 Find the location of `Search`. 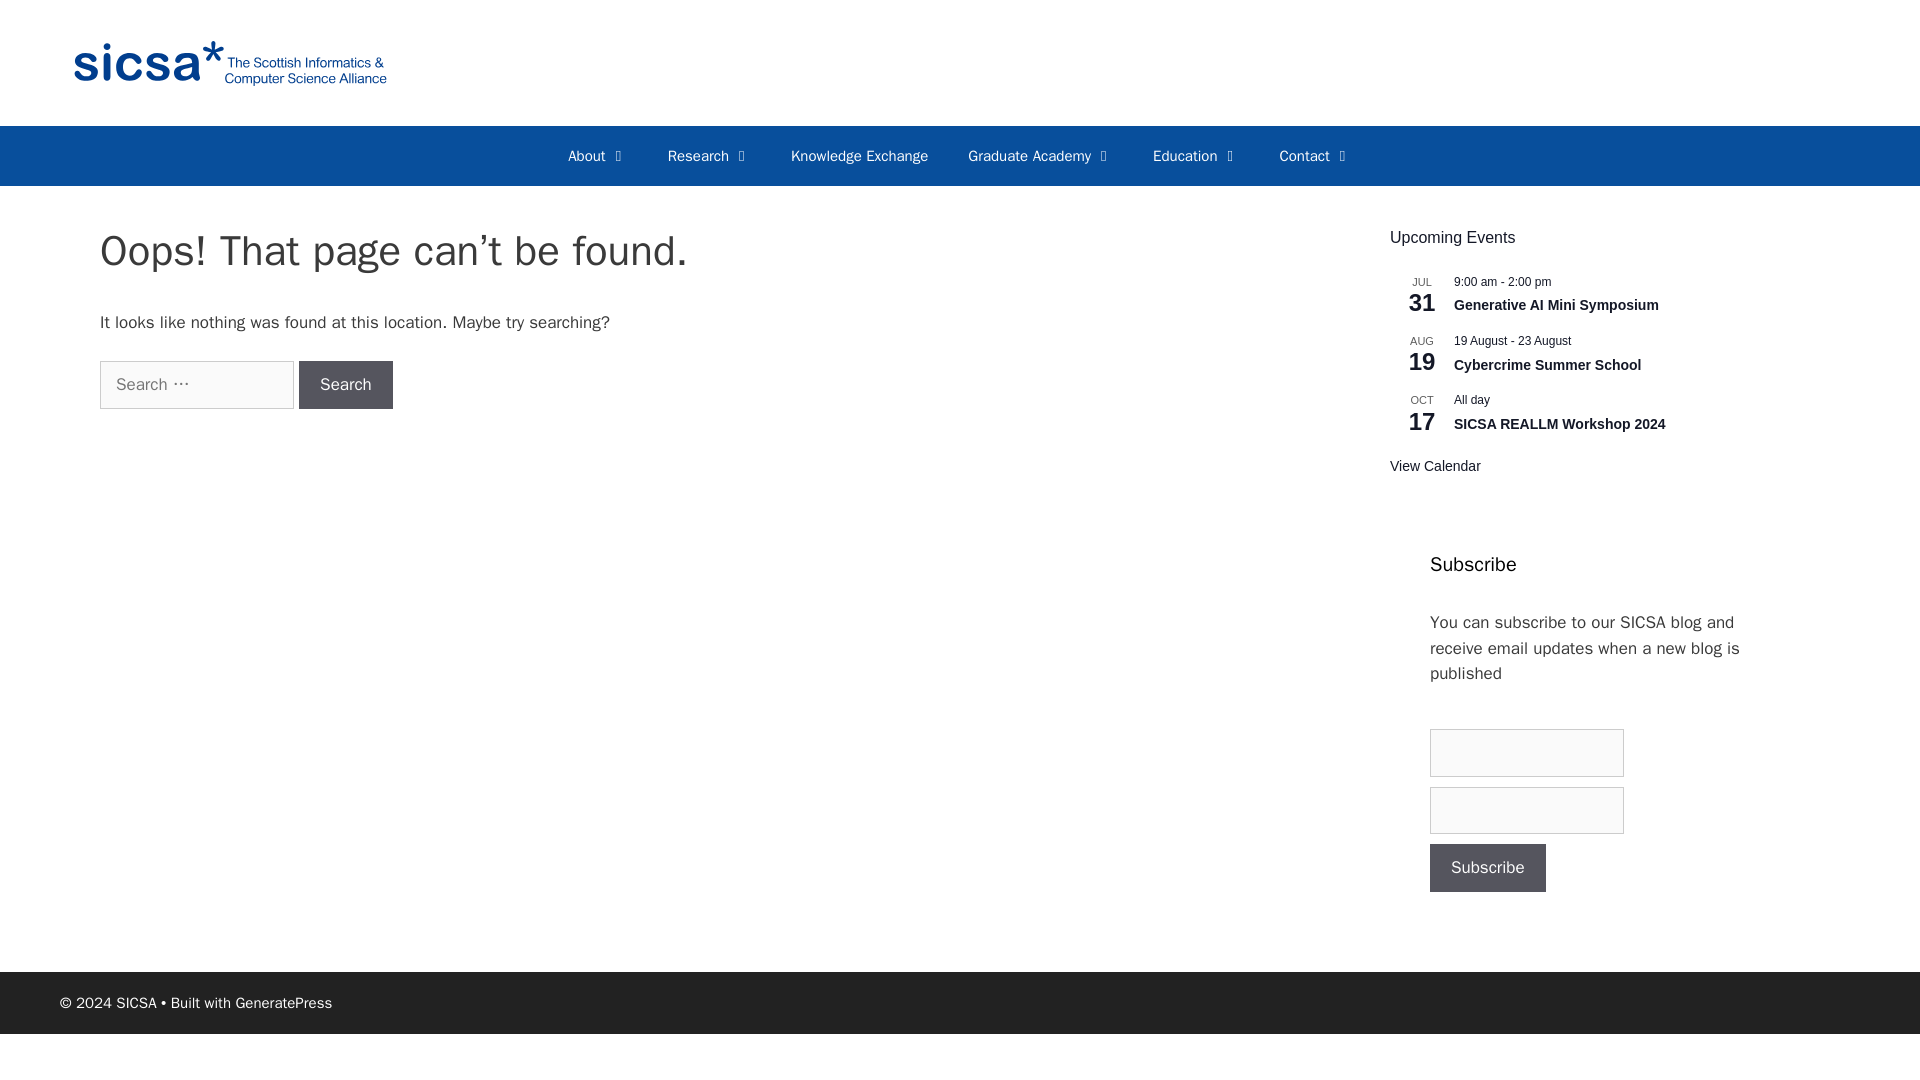

Search is located at coordinates (346, 384).